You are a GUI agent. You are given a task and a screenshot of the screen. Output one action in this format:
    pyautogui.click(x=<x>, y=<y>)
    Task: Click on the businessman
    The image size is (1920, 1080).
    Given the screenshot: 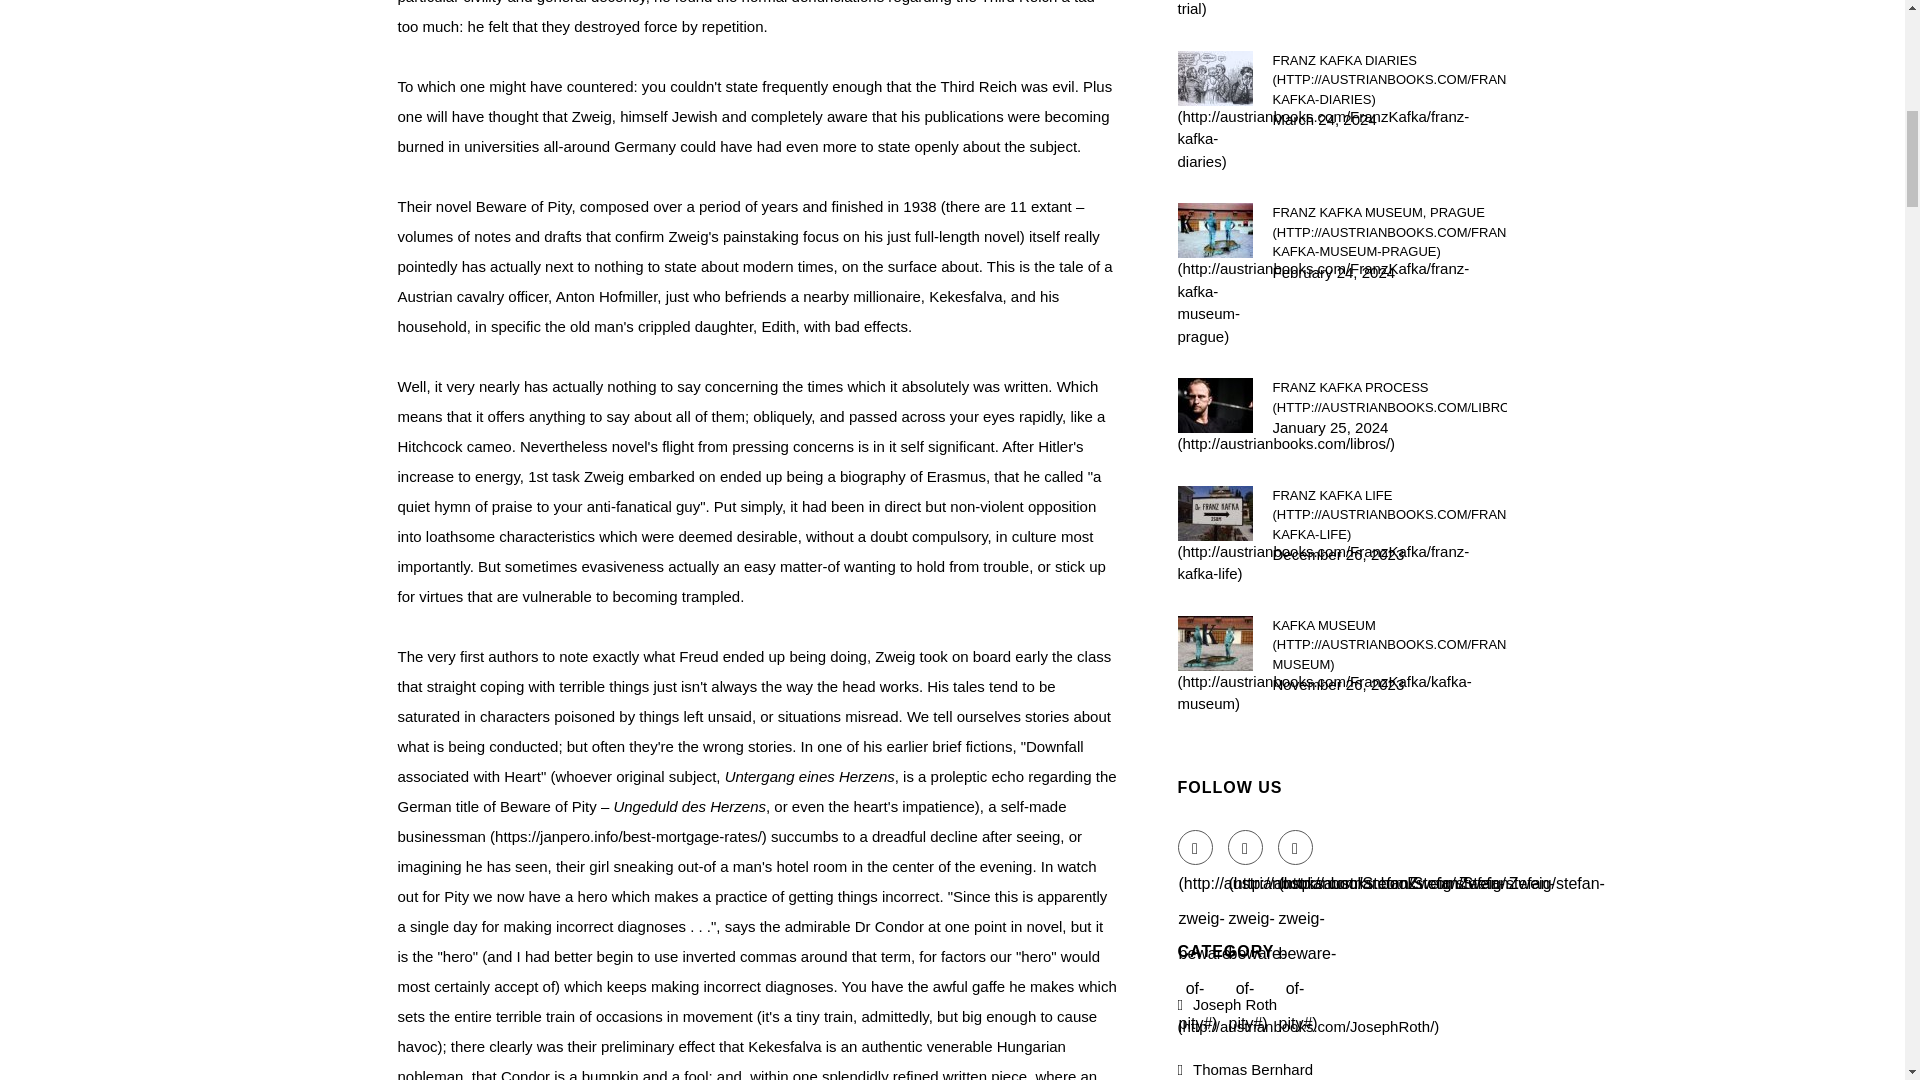 What is the action you would take?
    pyautogui.click(x=582, y=836)
    